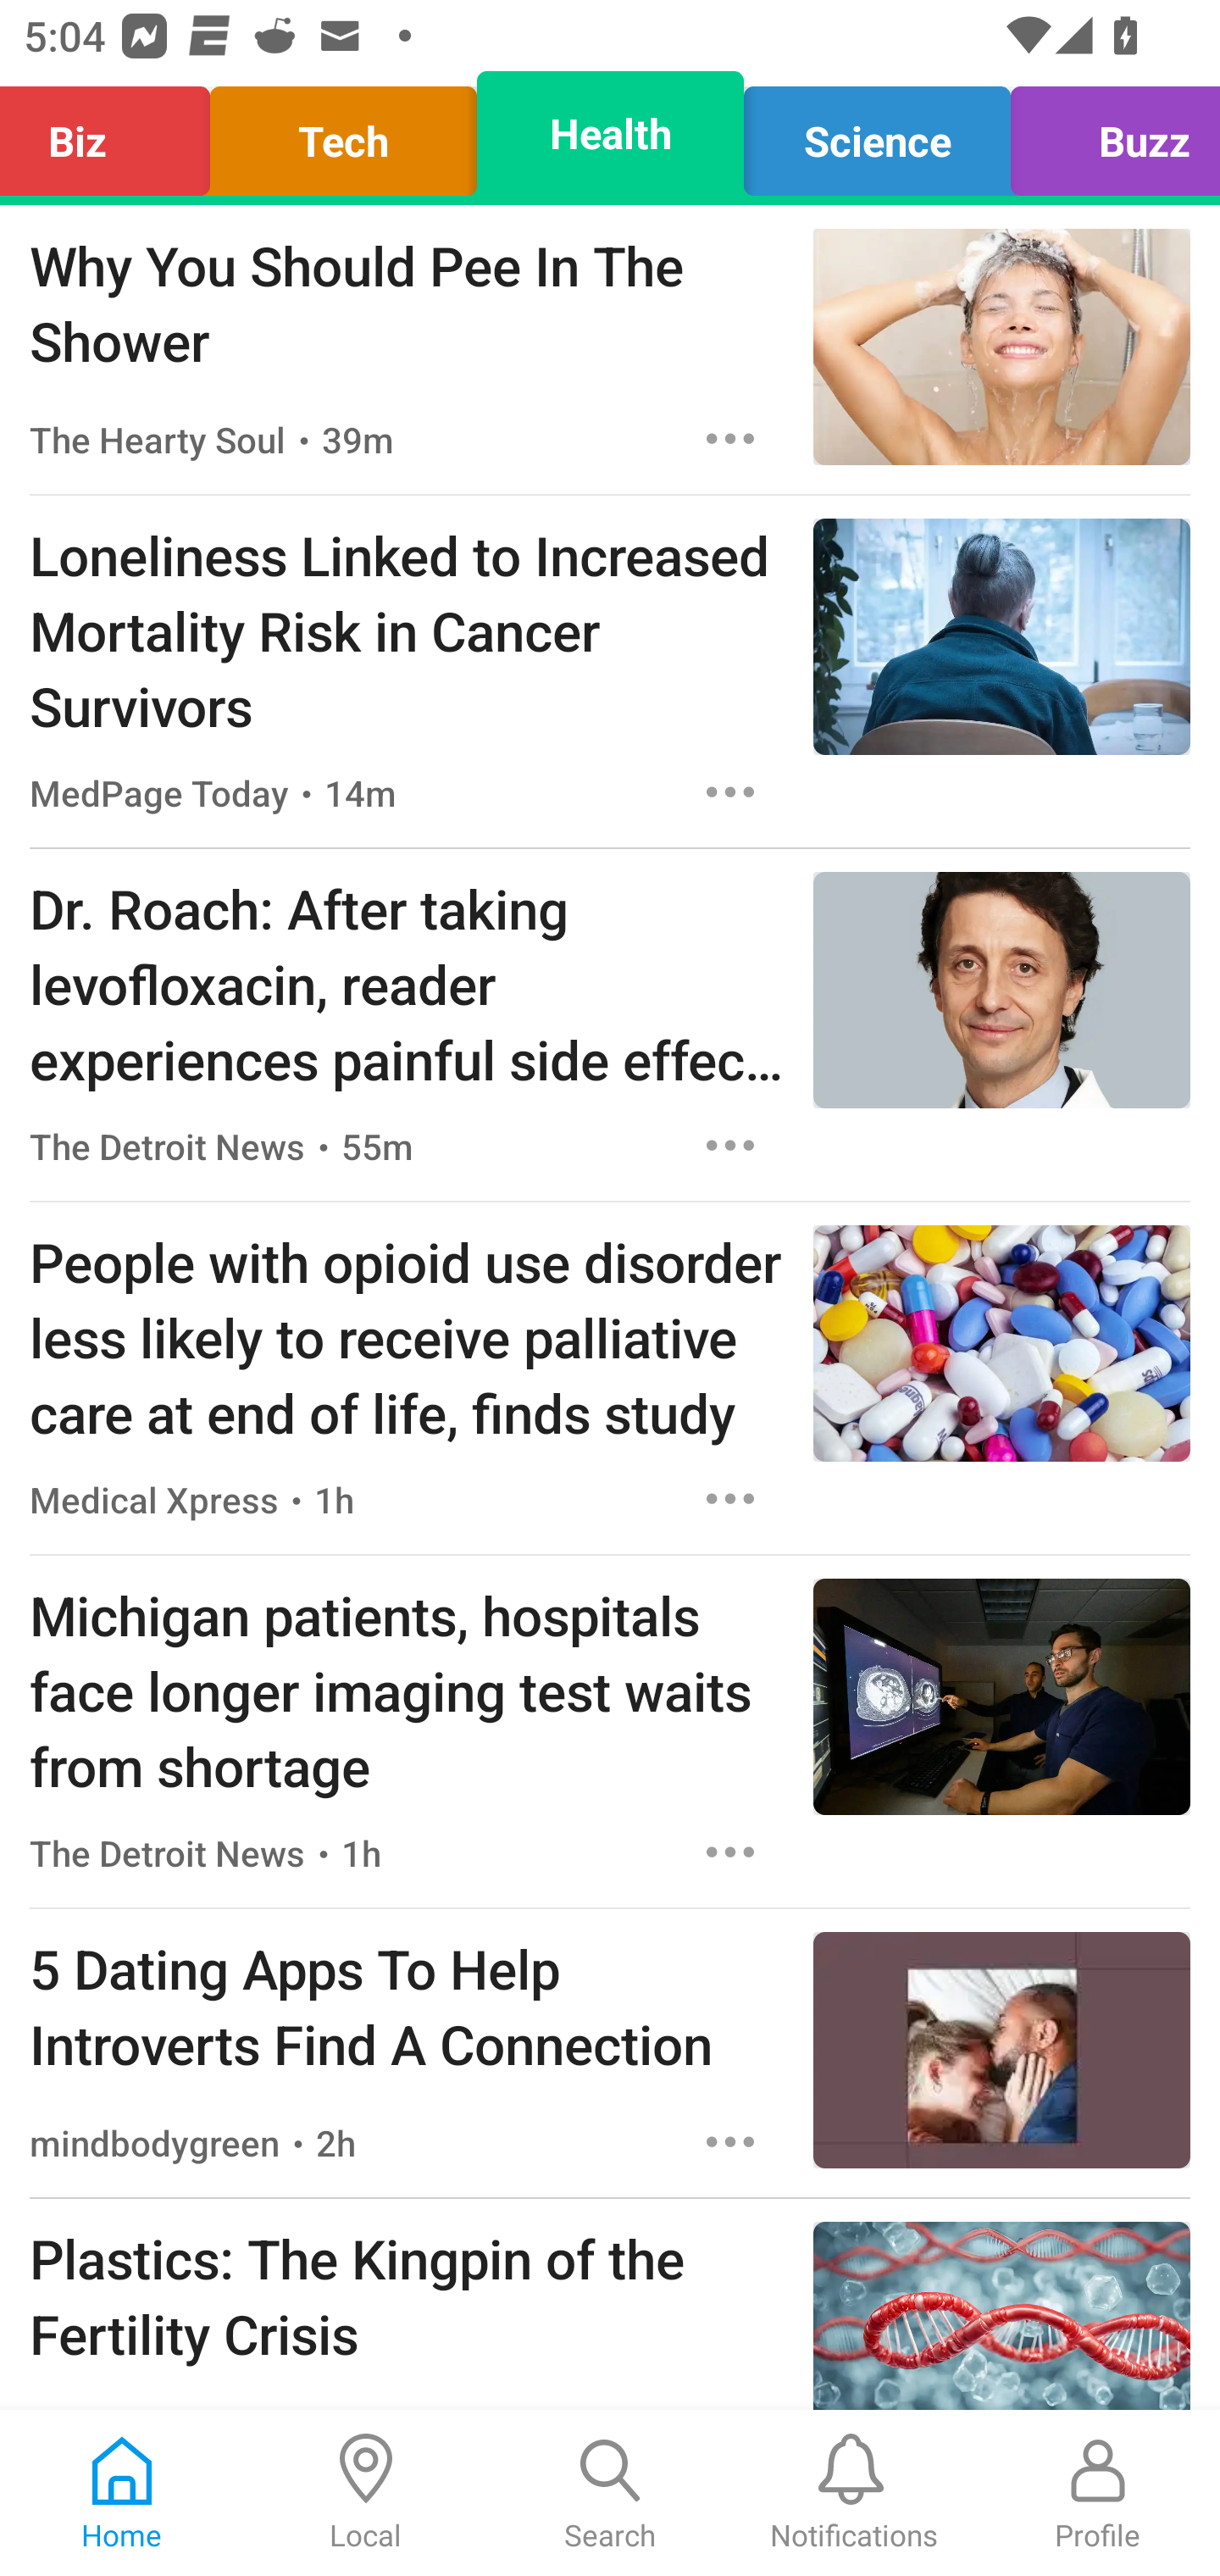 This screenshot has width=1220, height=2576. What do you see at coordinates (366, 2493) in the screenshot?
I see `Local` at bounding box center [366, 2493].